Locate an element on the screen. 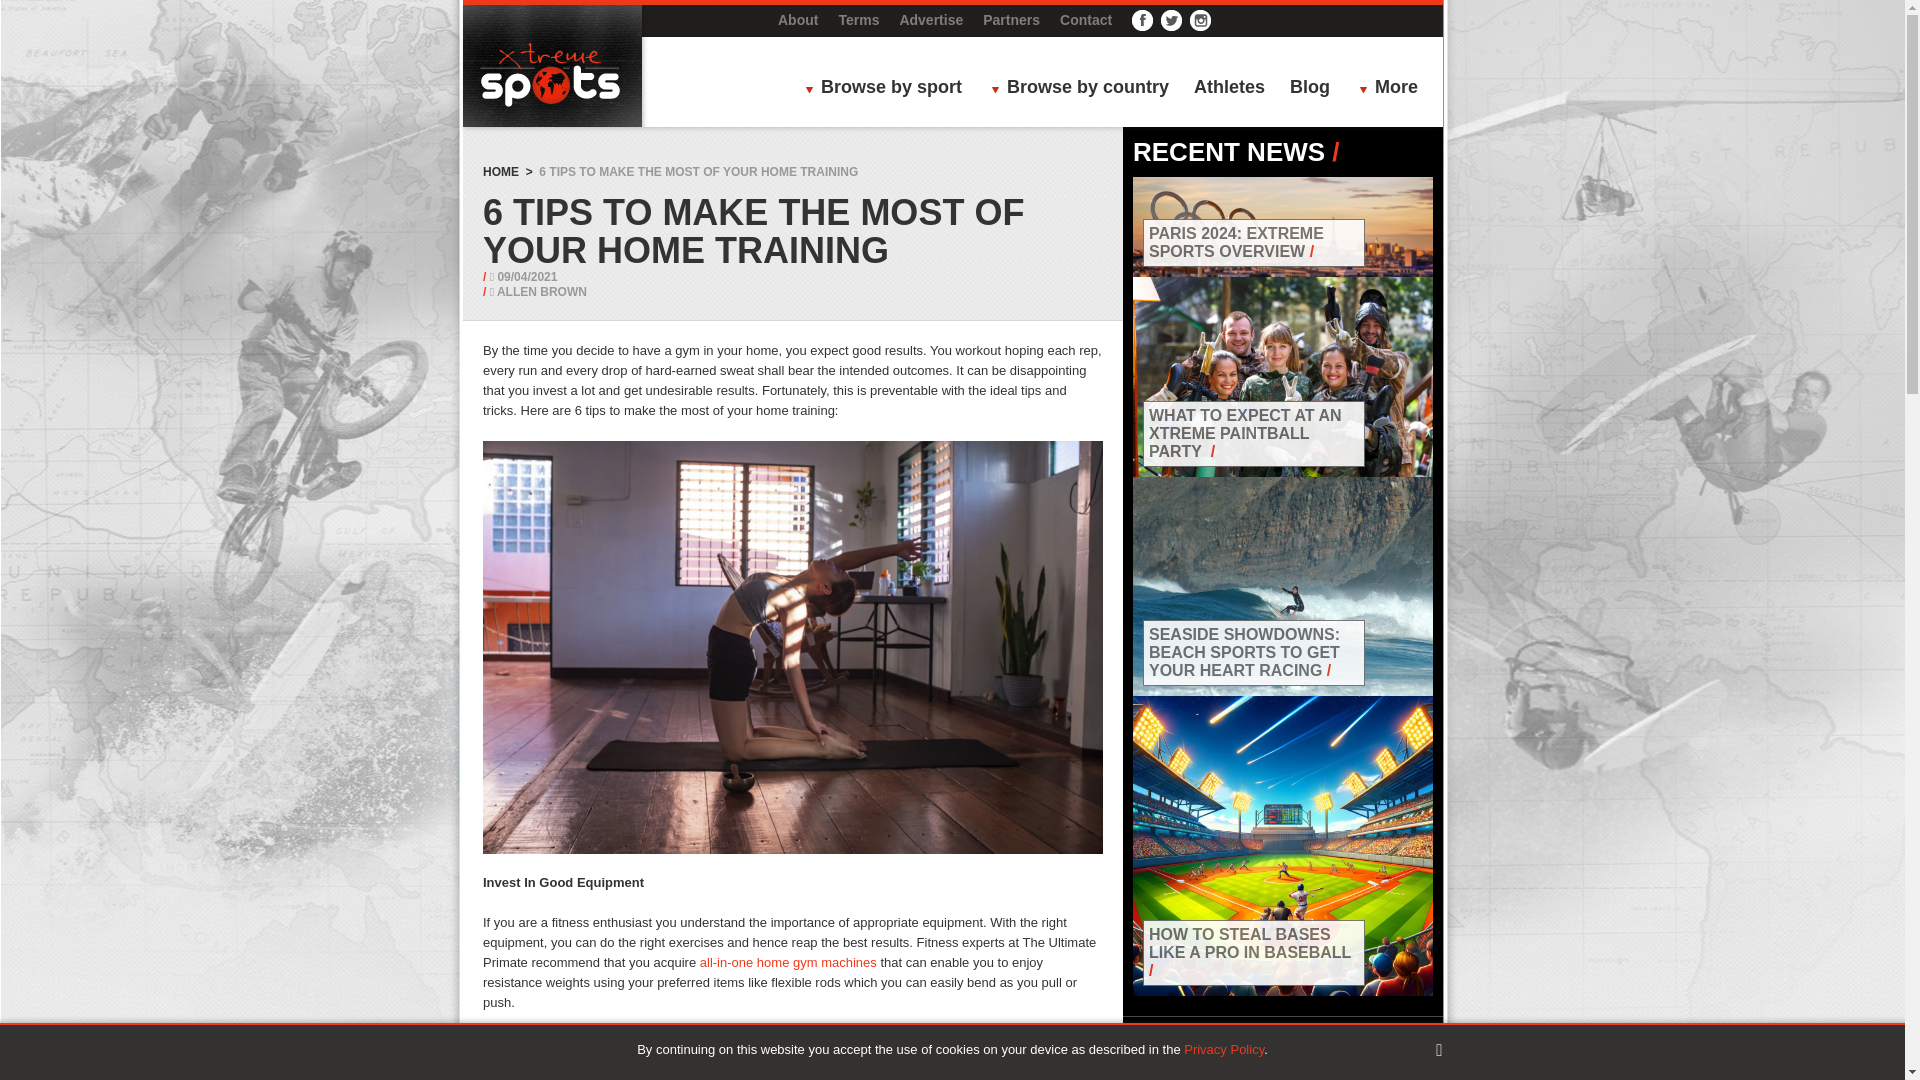  SEASIDE SHOWDOWNS: BEACH SPORTS TO GET YOUR HEART RACING is located at coordinates (1244, 652).